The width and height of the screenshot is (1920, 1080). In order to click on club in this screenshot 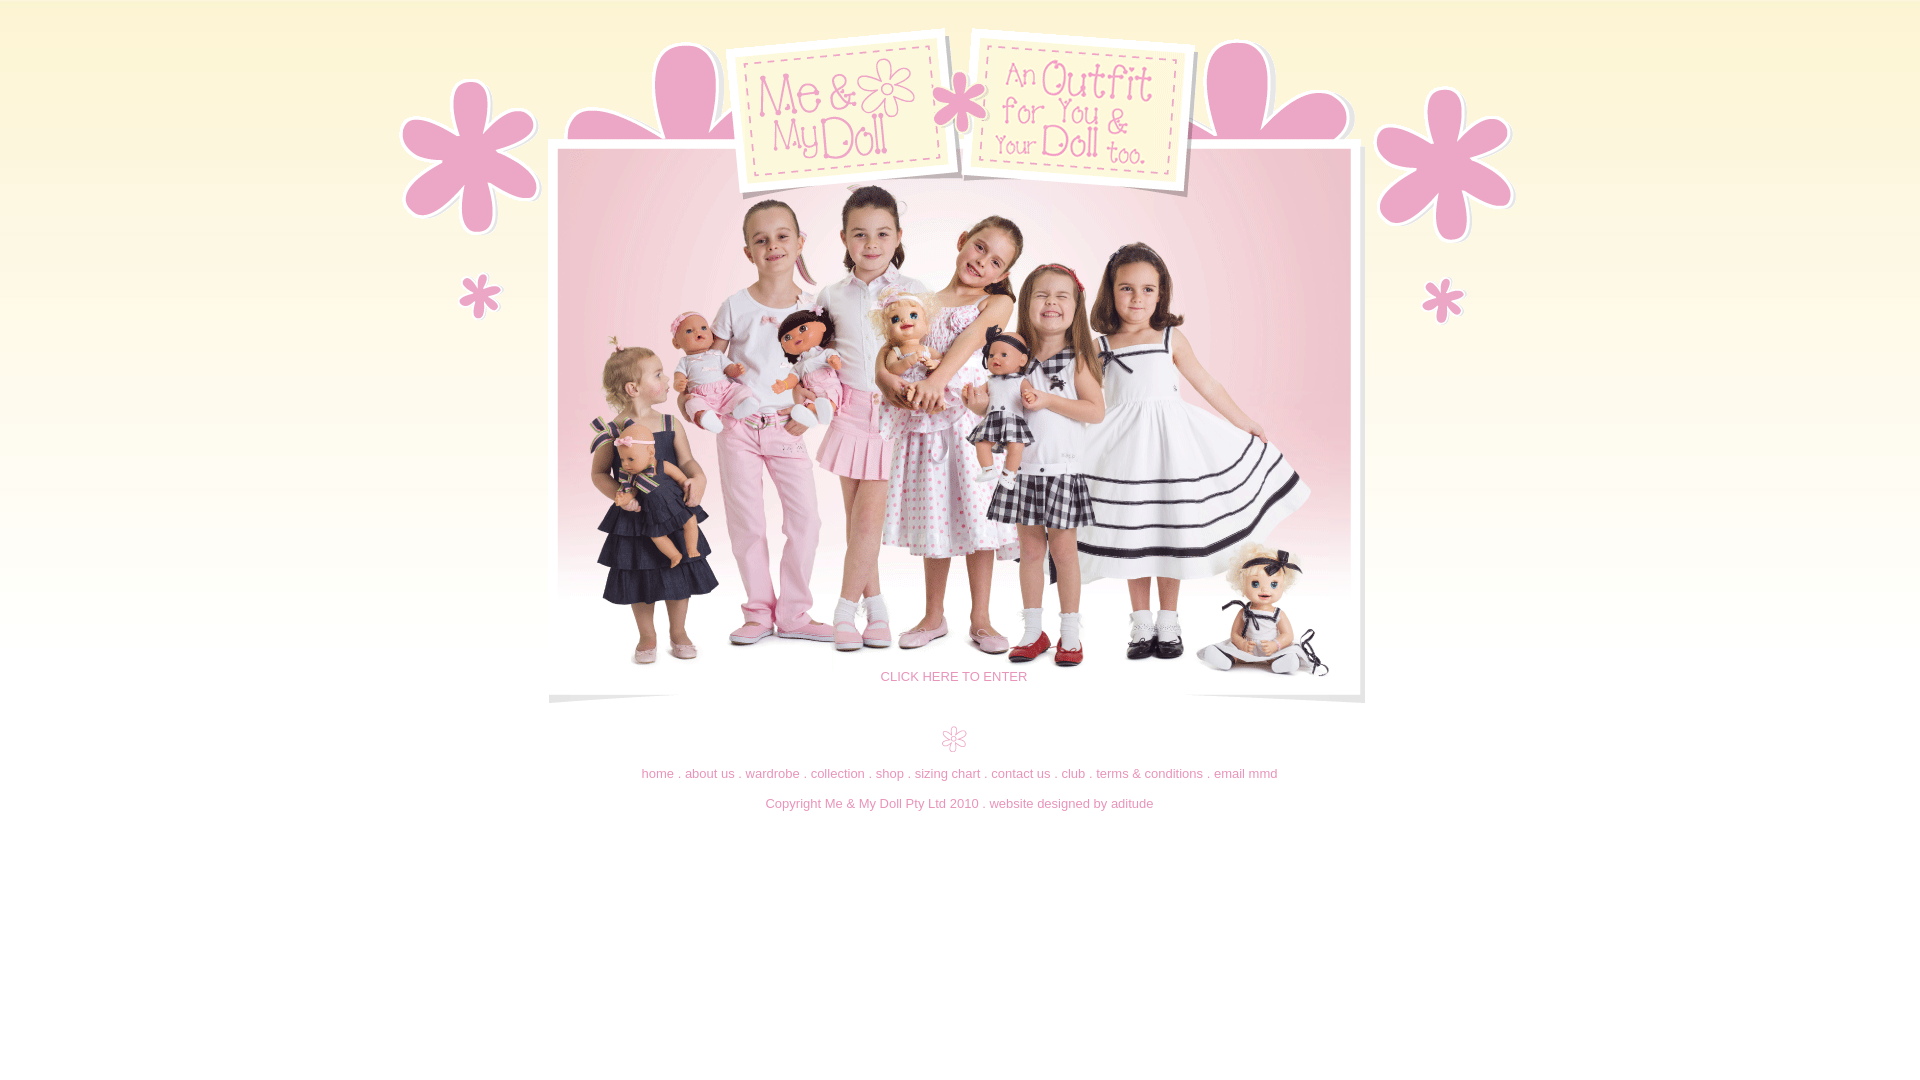, I will do `click(1073, 774)`.